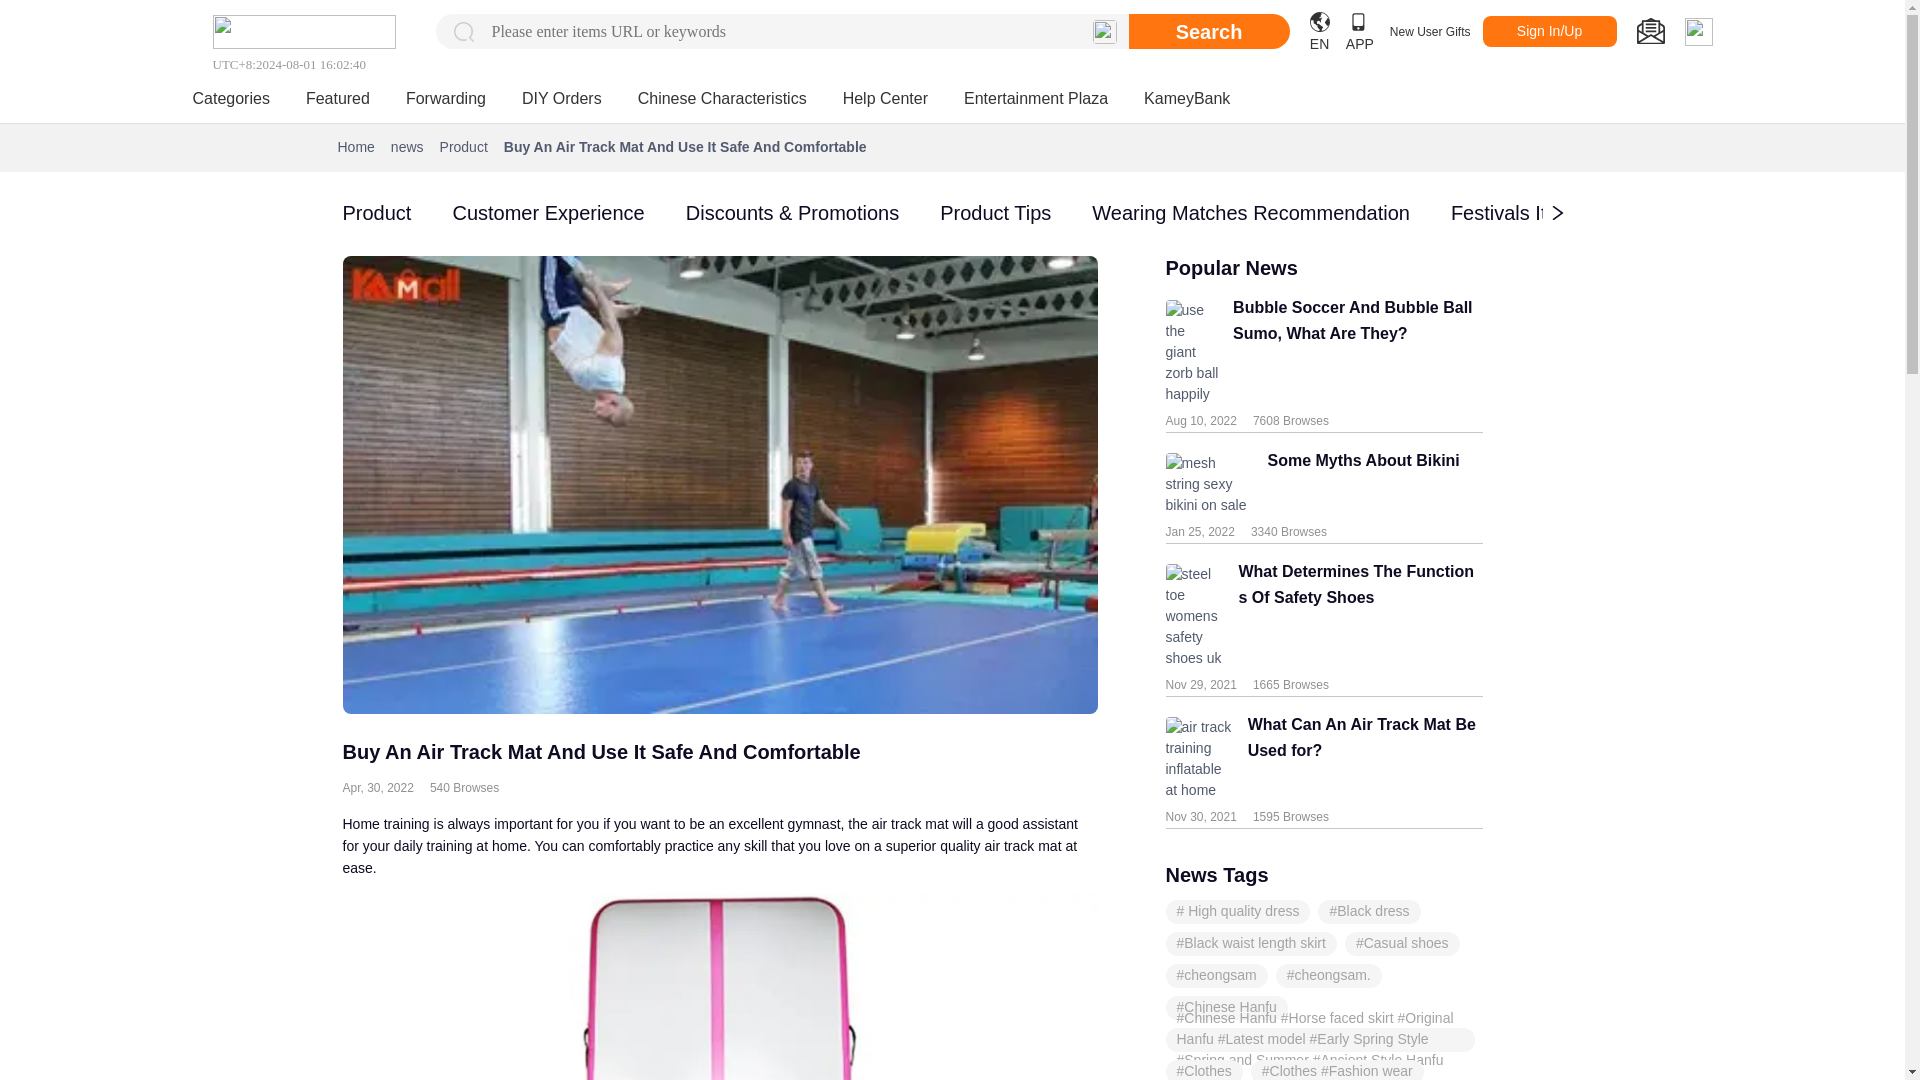 The width and height of the screenshot is (1920, 1080). Describe the element at coordinates (995, 212) in the screenshot. I see `Product Tips` at that location.